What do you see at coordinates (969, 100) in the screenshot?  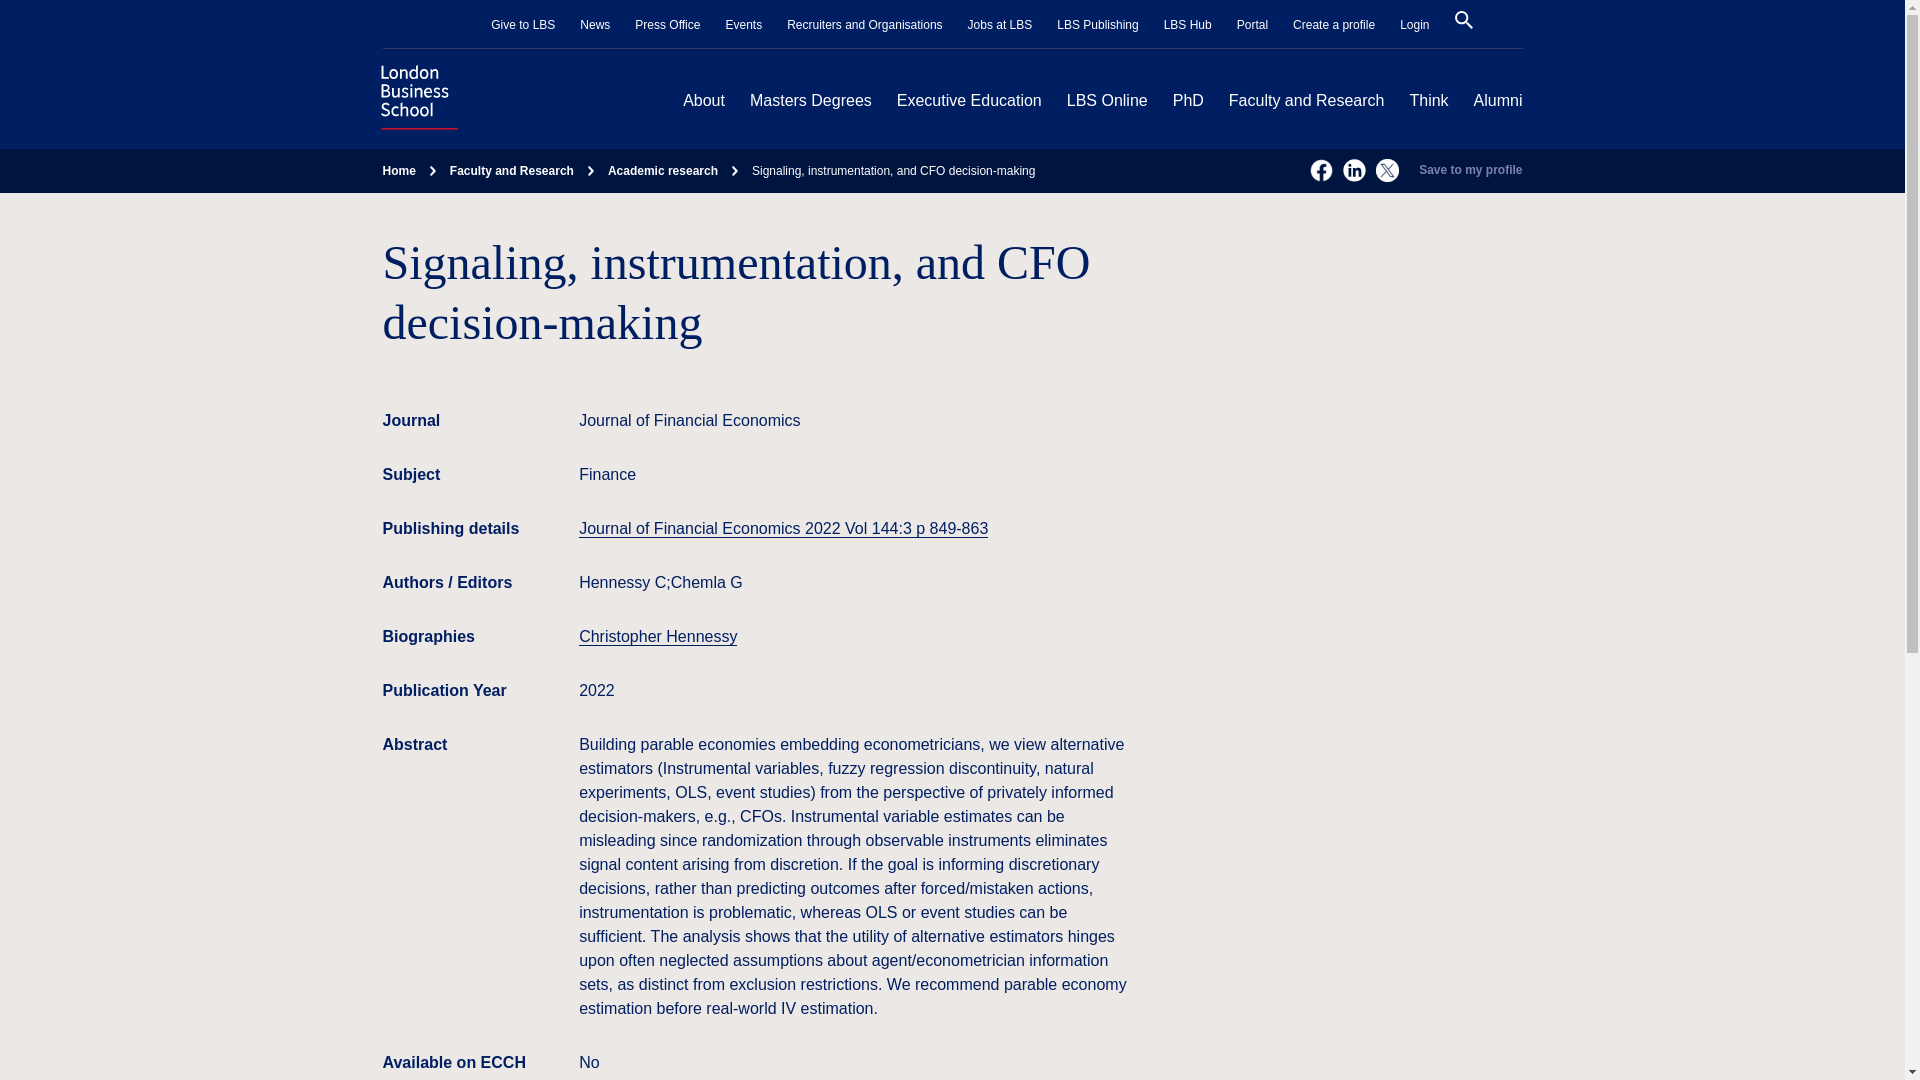 I see `Executive Education` at bounding box center [969, 100].